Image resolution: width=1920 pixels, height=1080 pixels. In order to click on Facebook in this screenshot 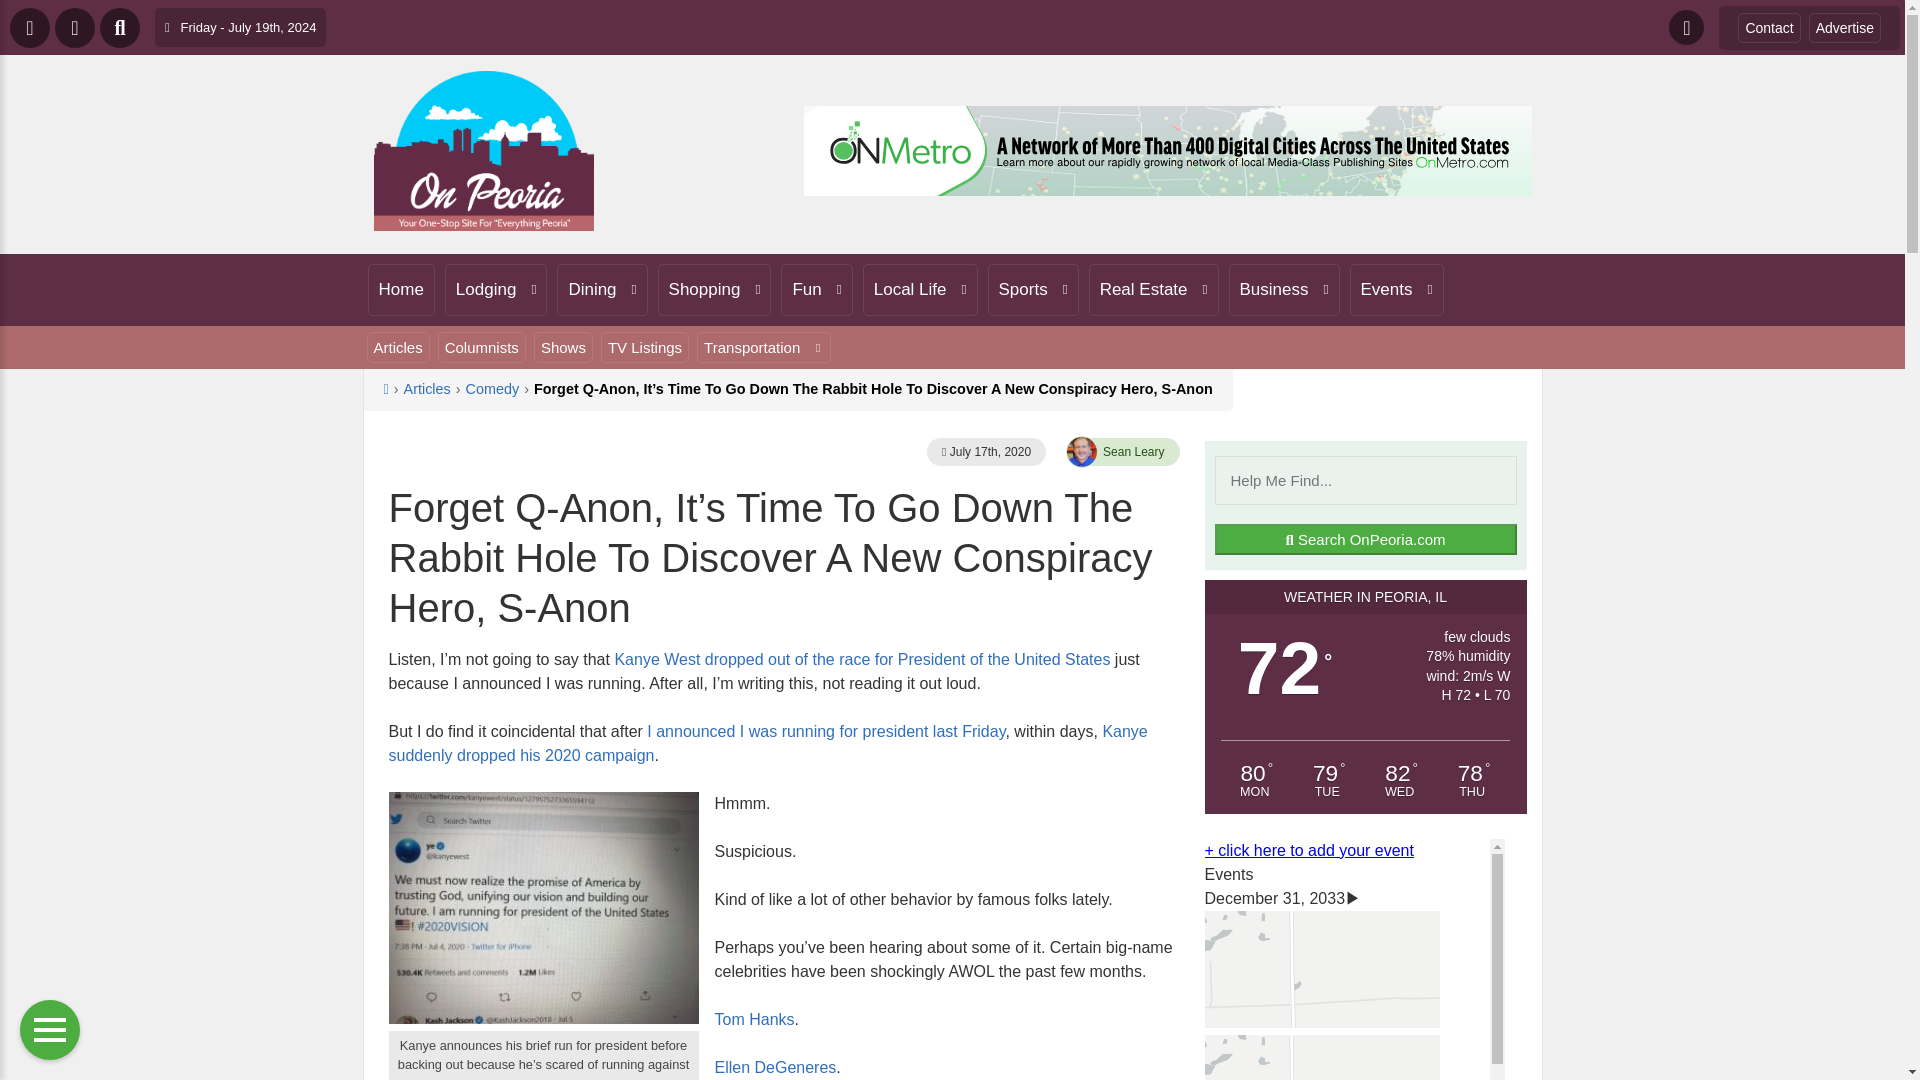, I will do `click(1686, 27)`.